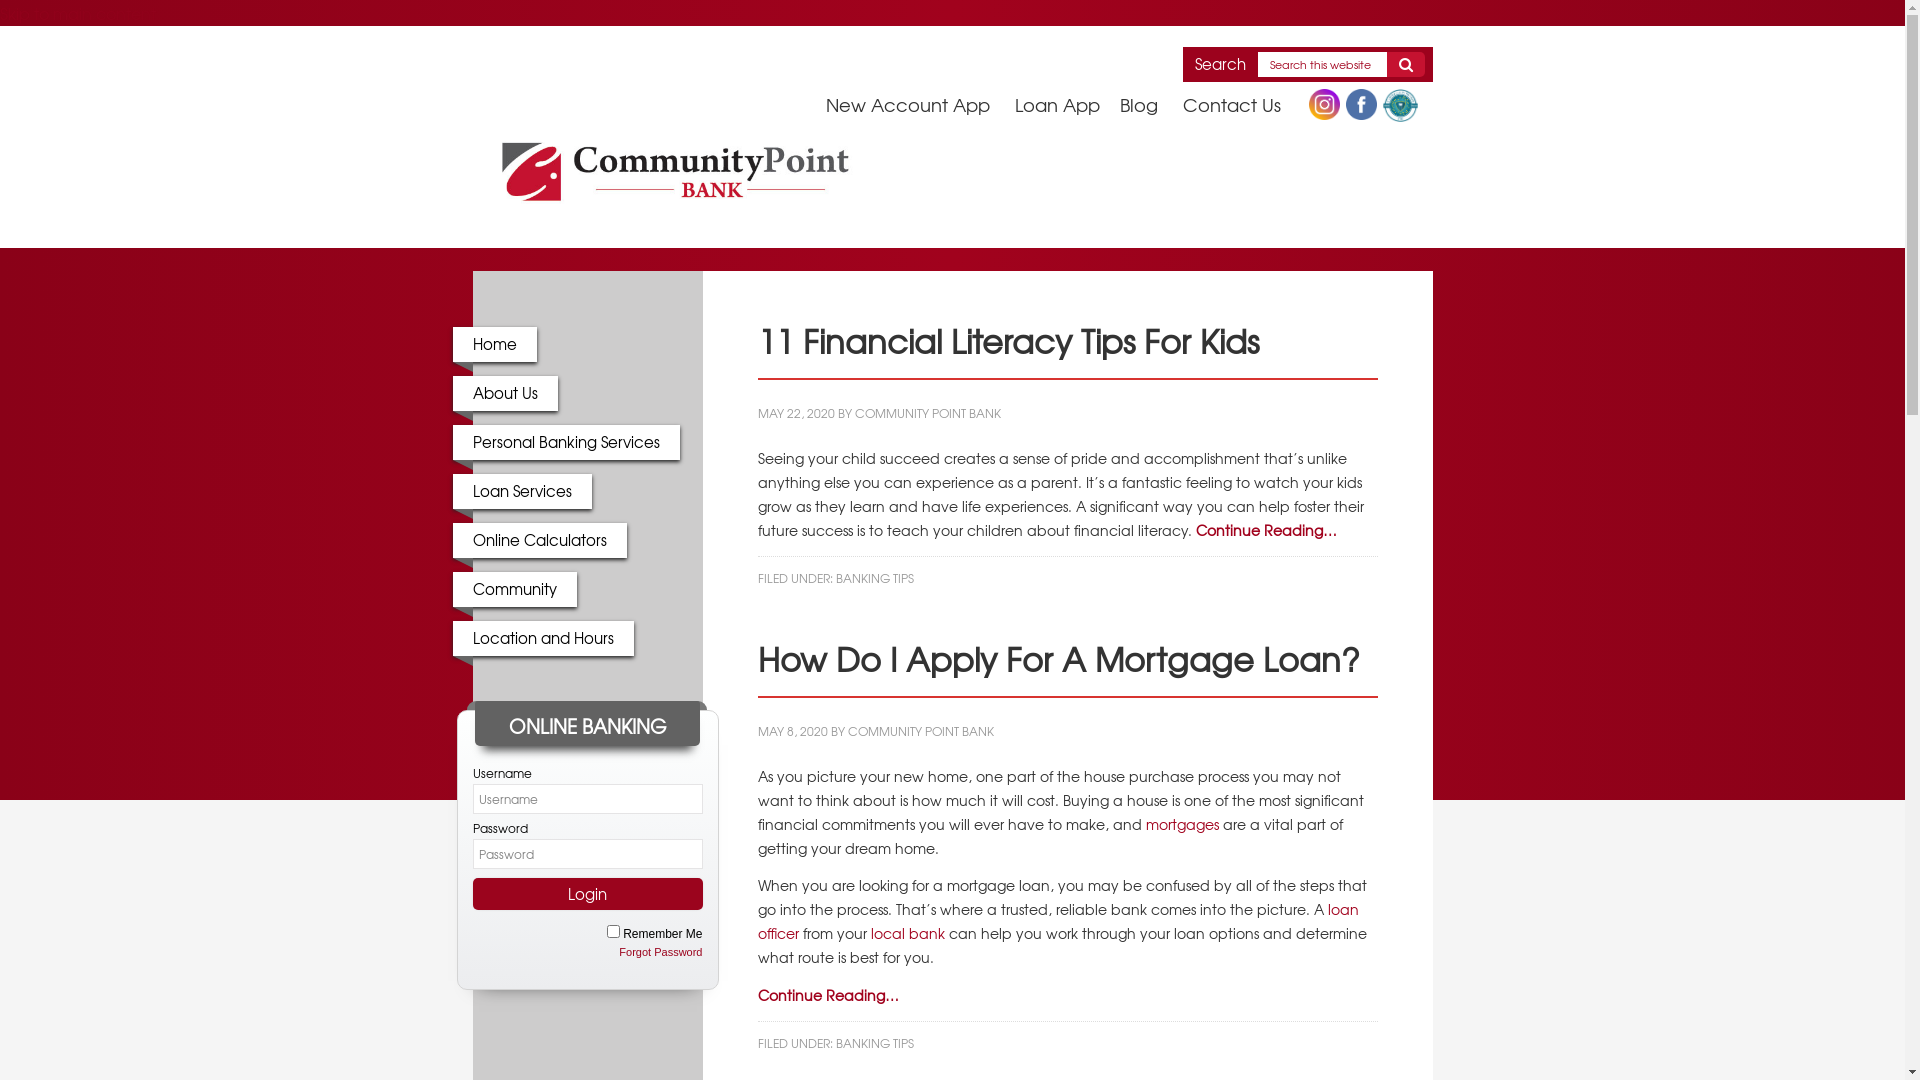  What do you see at coordinates (927, 413) in the screenshot?
I see `COMMUNITY POINT BANK` at bounding box center [927, 413].